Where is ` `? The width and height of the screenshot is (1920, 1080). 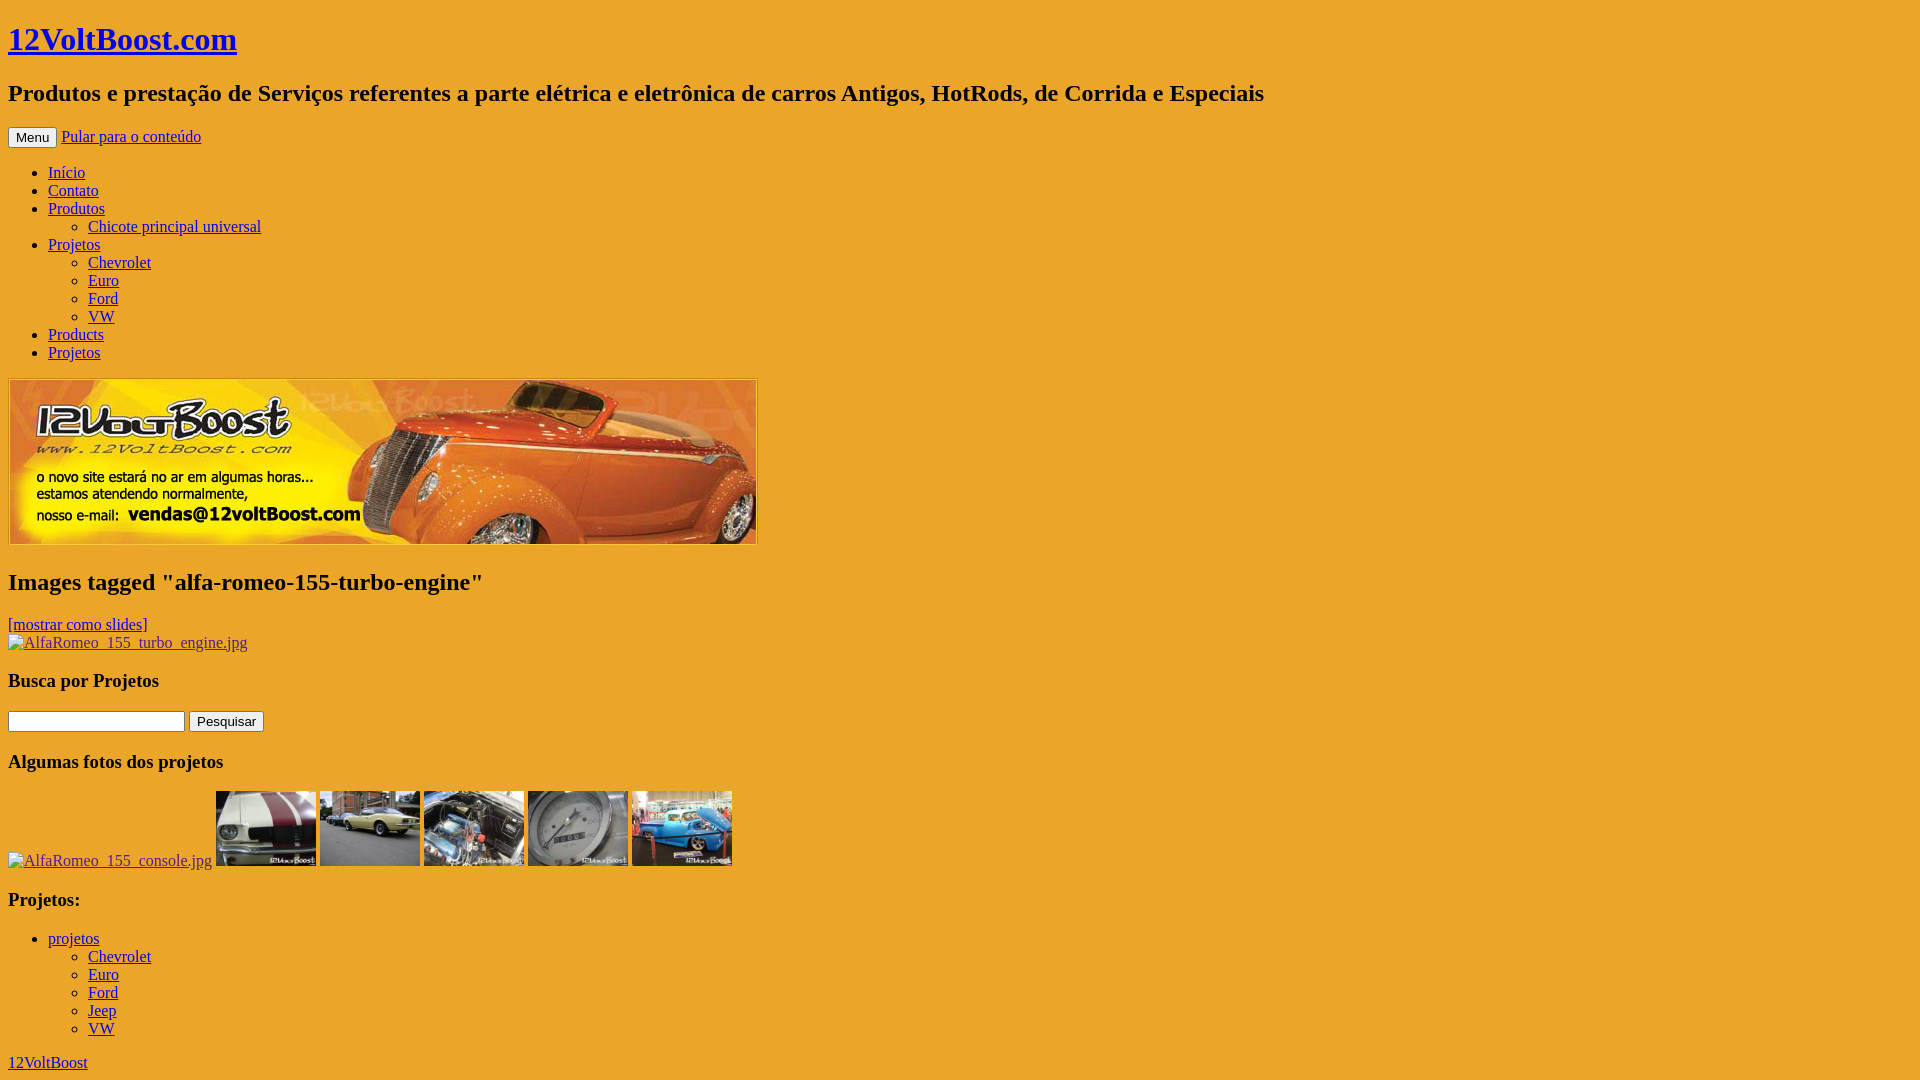
  is located at coordinates (578, 860).